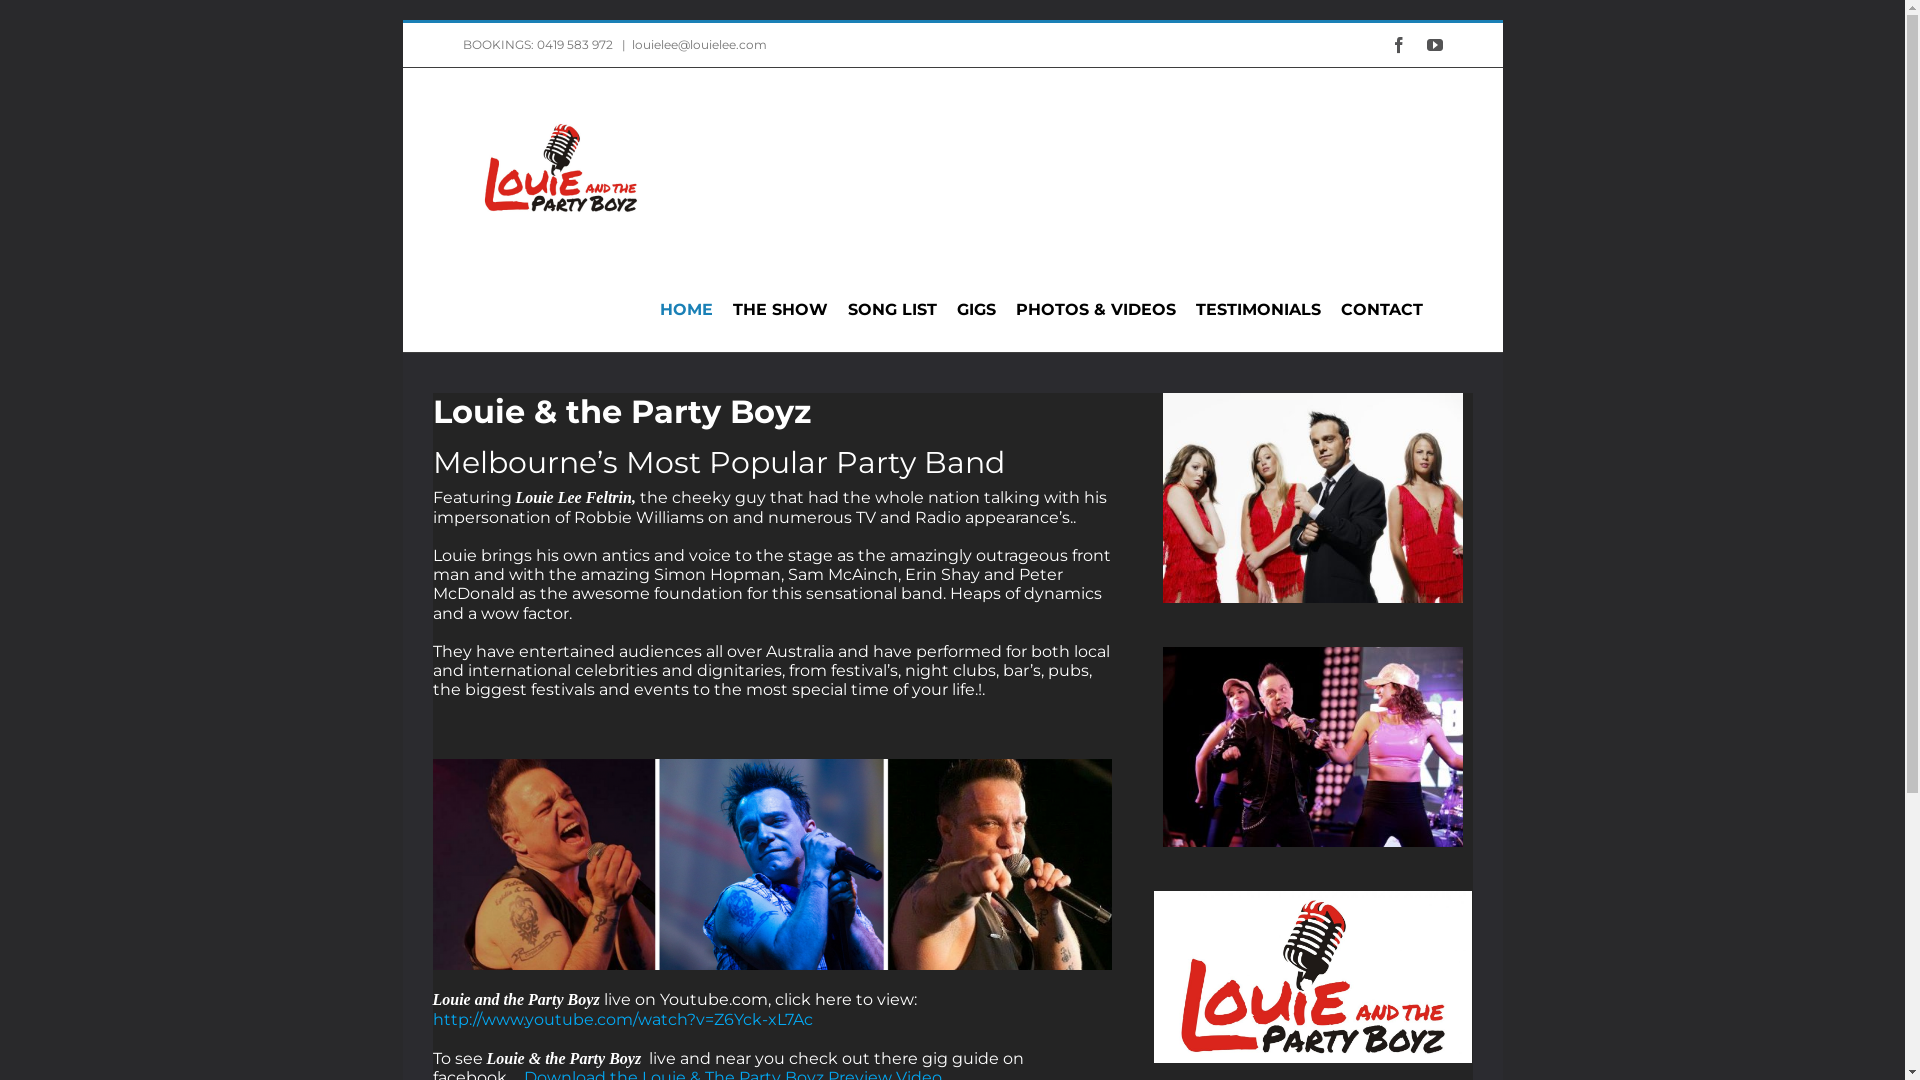 The image size is (1920, 1080). Describe the element at coordinates (1096, 310) in the screenshot. I see `PHOTOS & VIDEOS` at that location.